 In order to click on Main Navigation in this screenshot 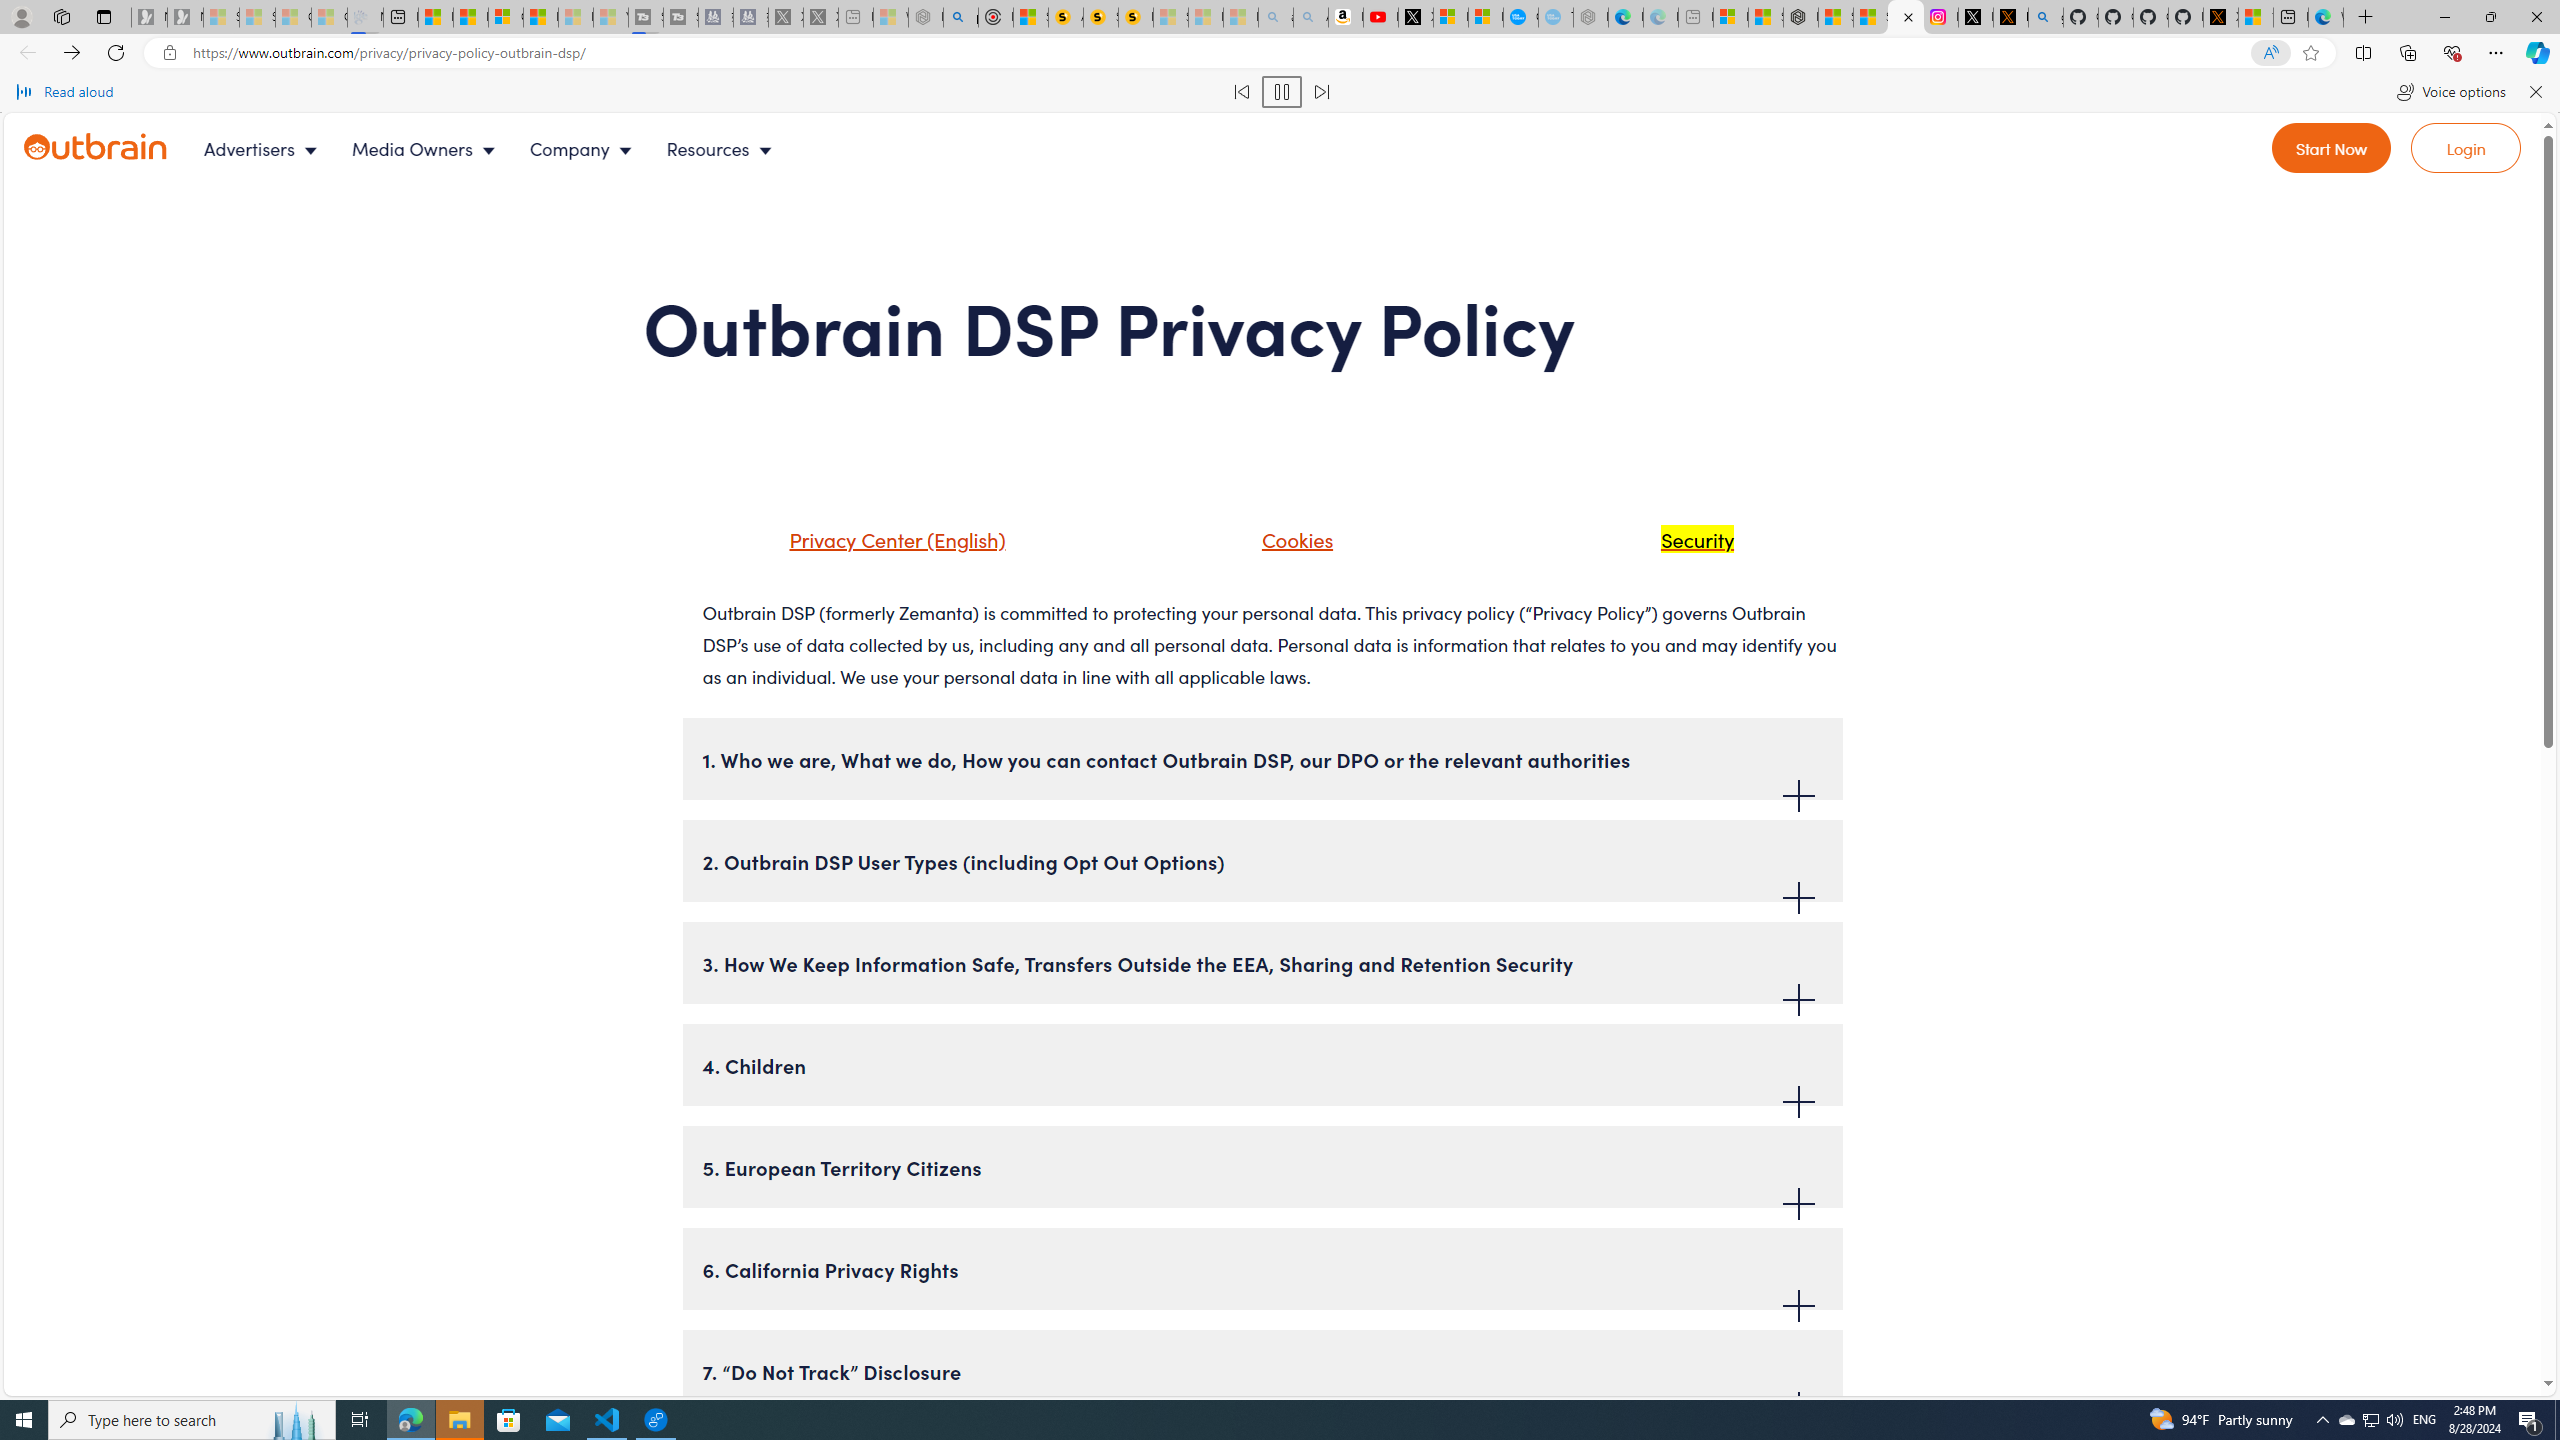, I will do `click(505, 148)`.